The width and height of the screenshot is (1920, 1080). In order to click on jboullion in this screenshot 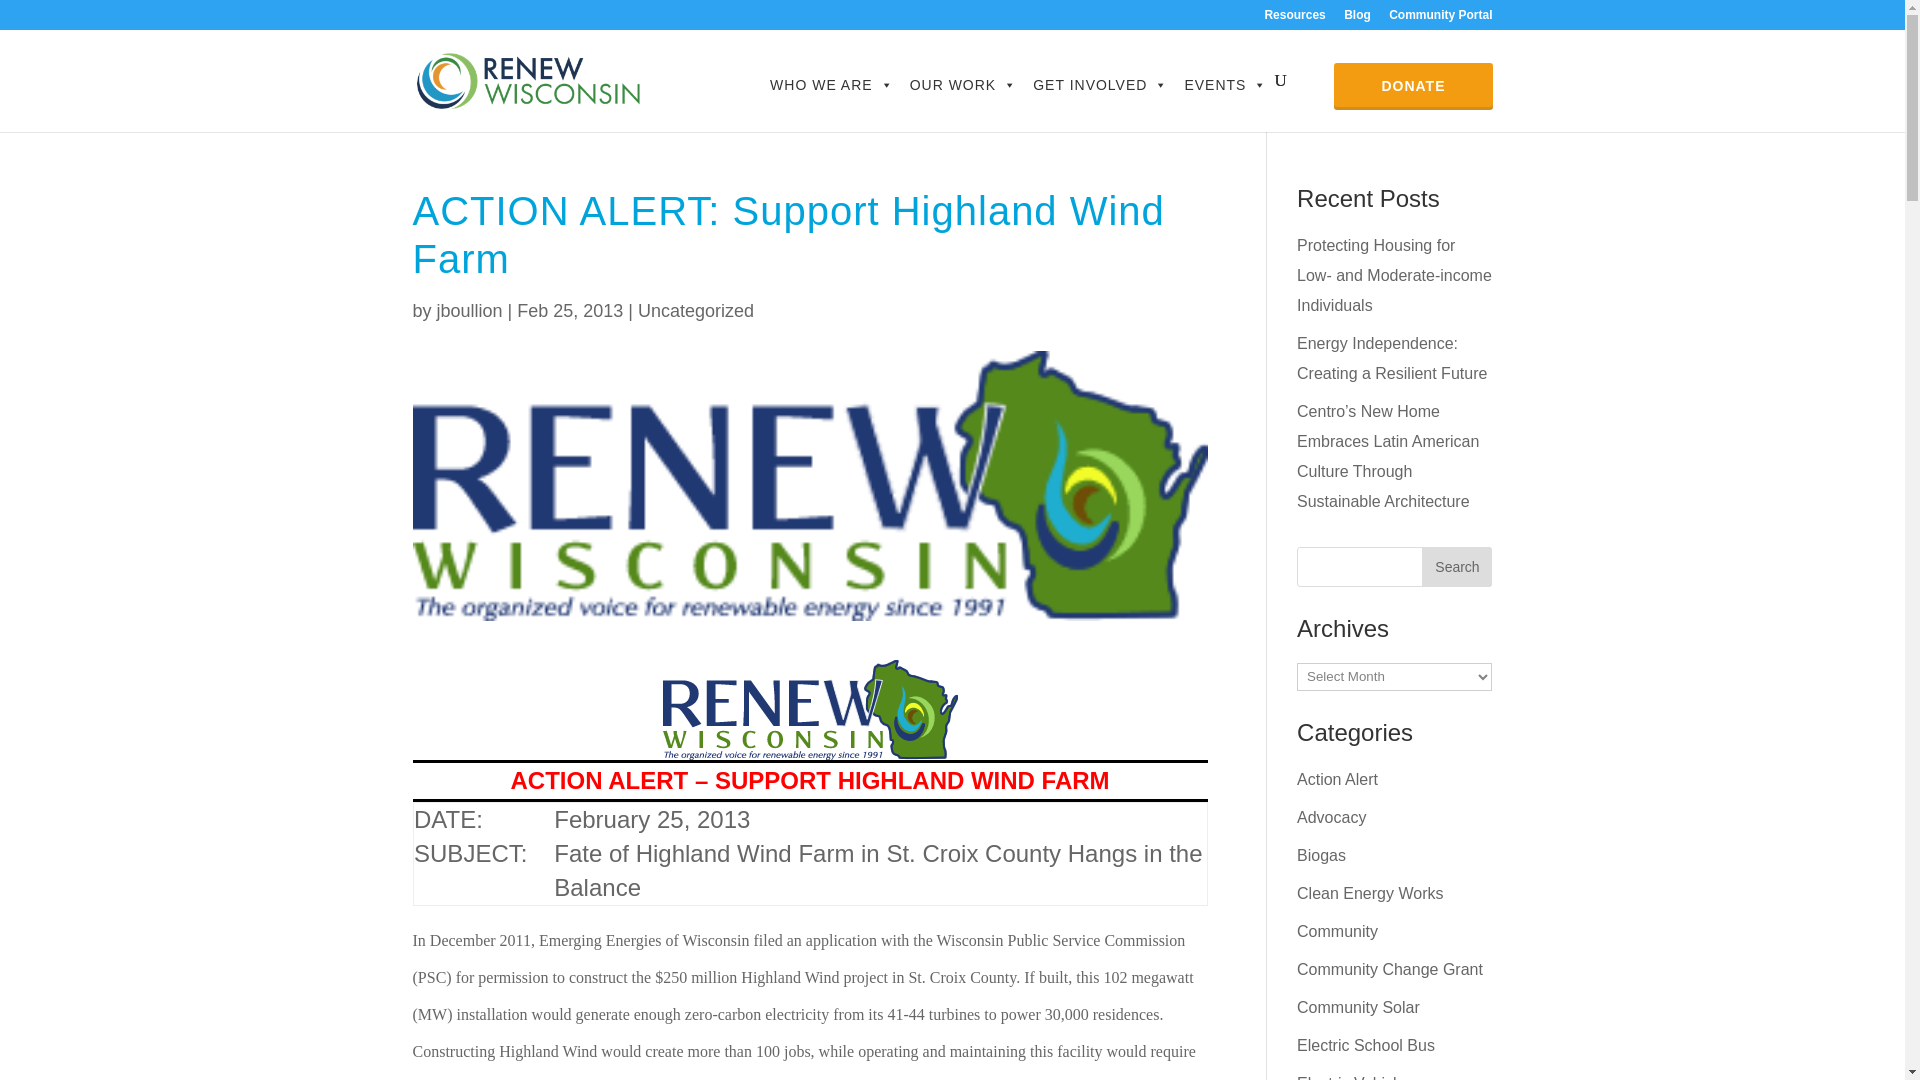, I will do `click(470, 310)`.